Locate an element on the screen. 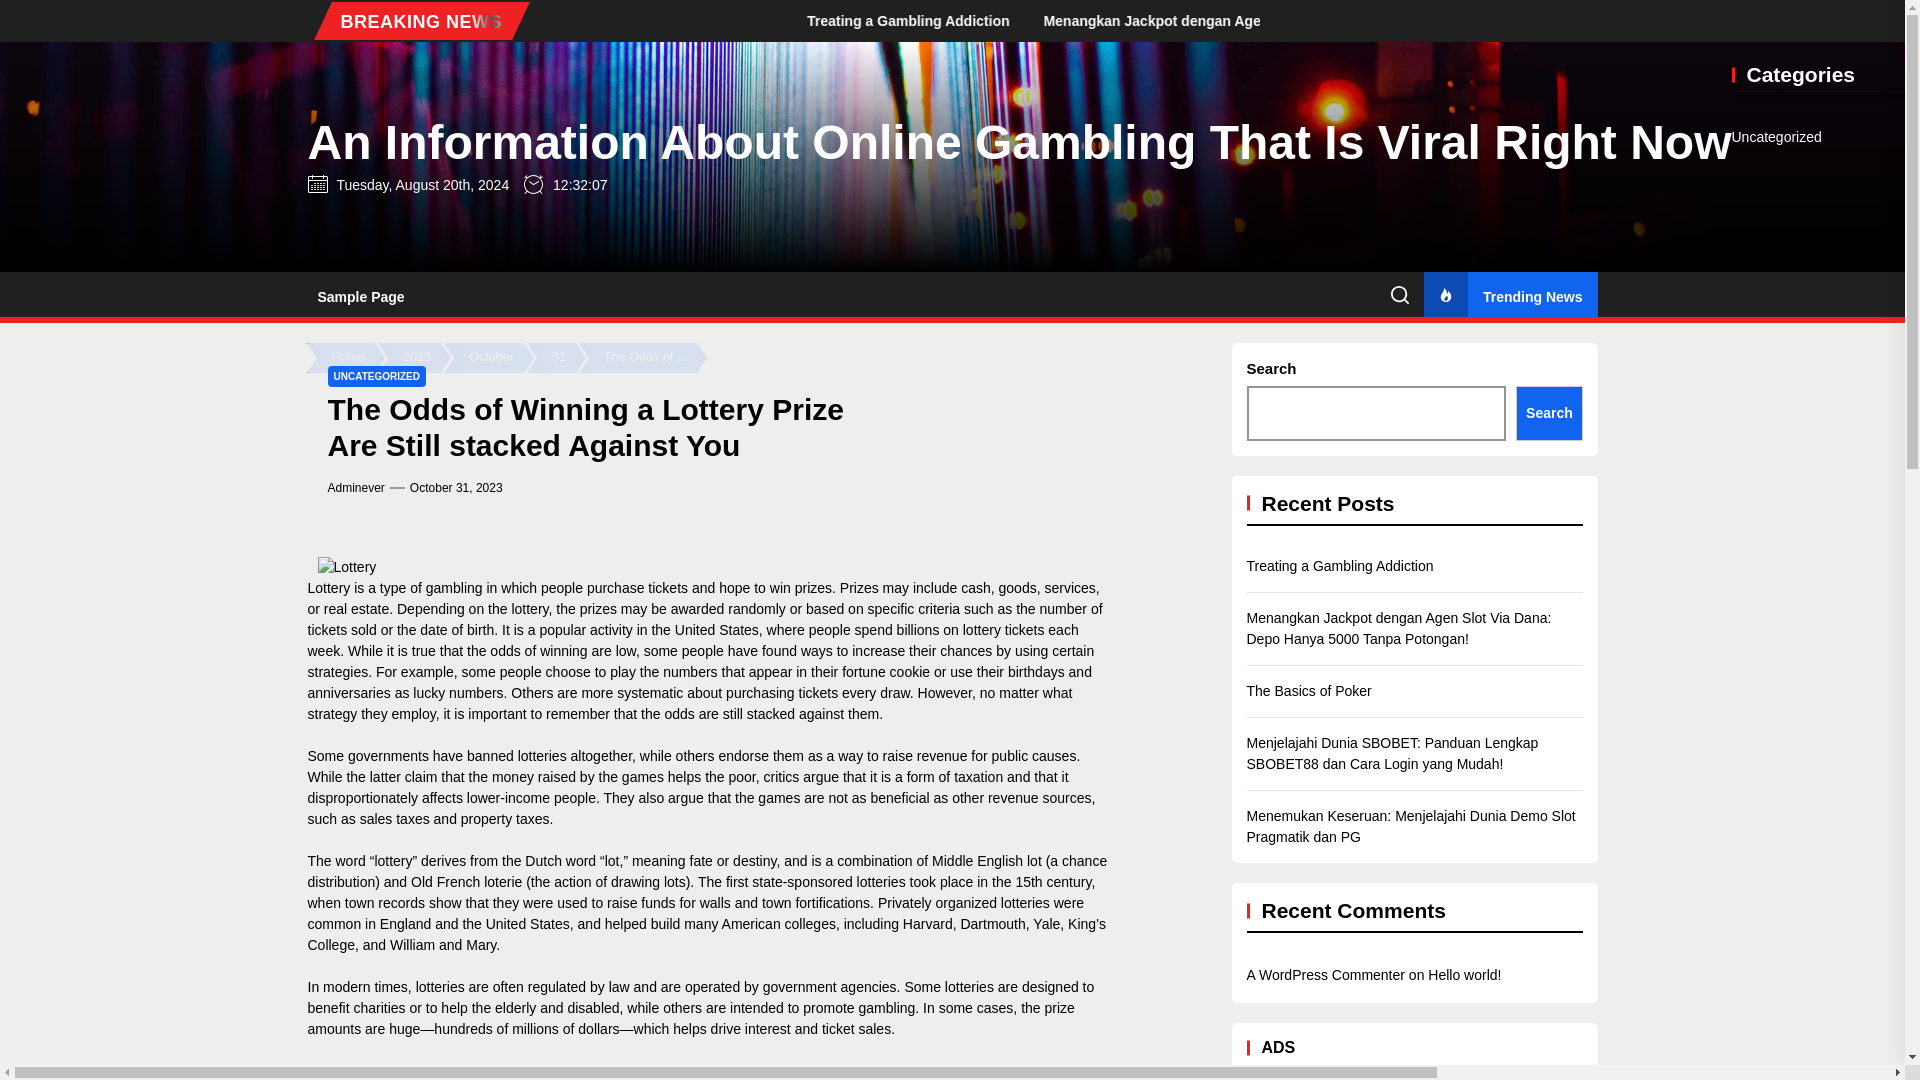 This screenshot has height=1080, width=1920. Treating a Gambling Addiction is located at coordinates (1145, 20).